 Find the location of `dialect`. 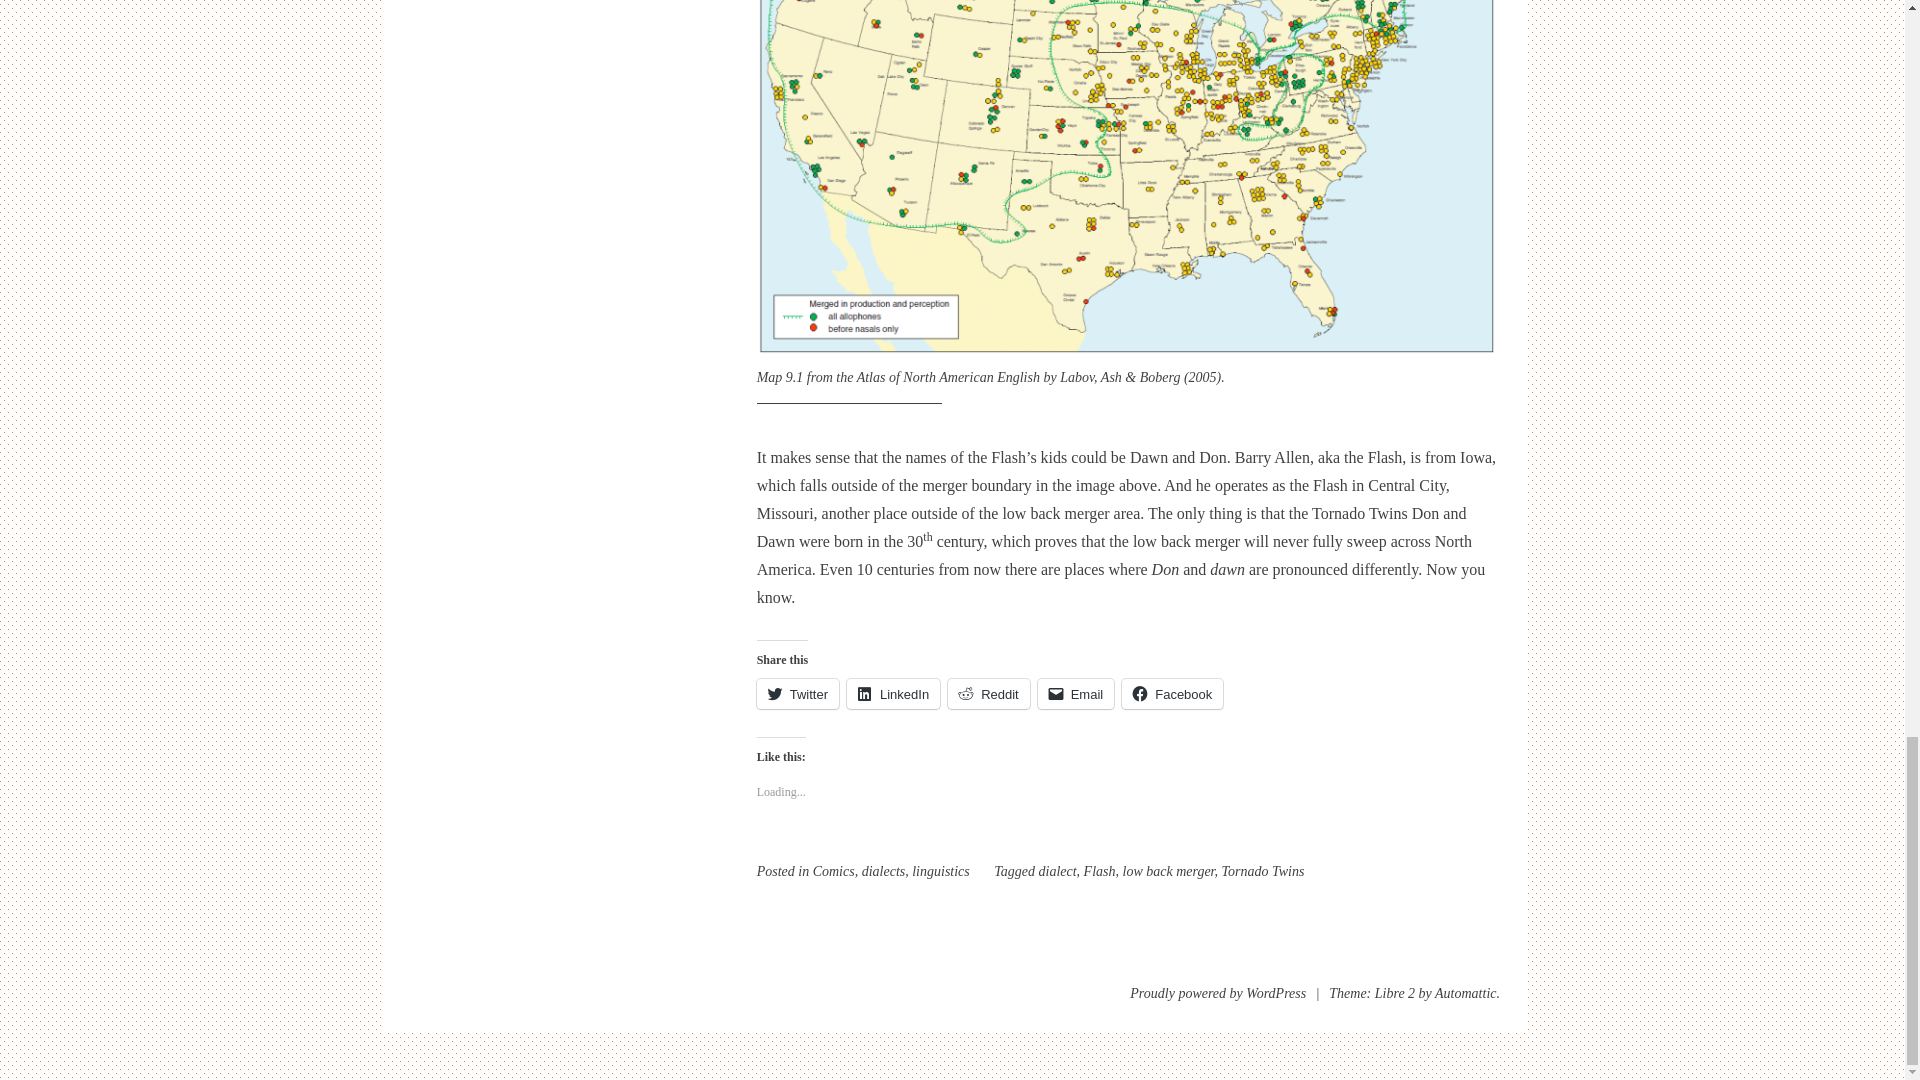

dialect is located at coordinates (1056, 872).